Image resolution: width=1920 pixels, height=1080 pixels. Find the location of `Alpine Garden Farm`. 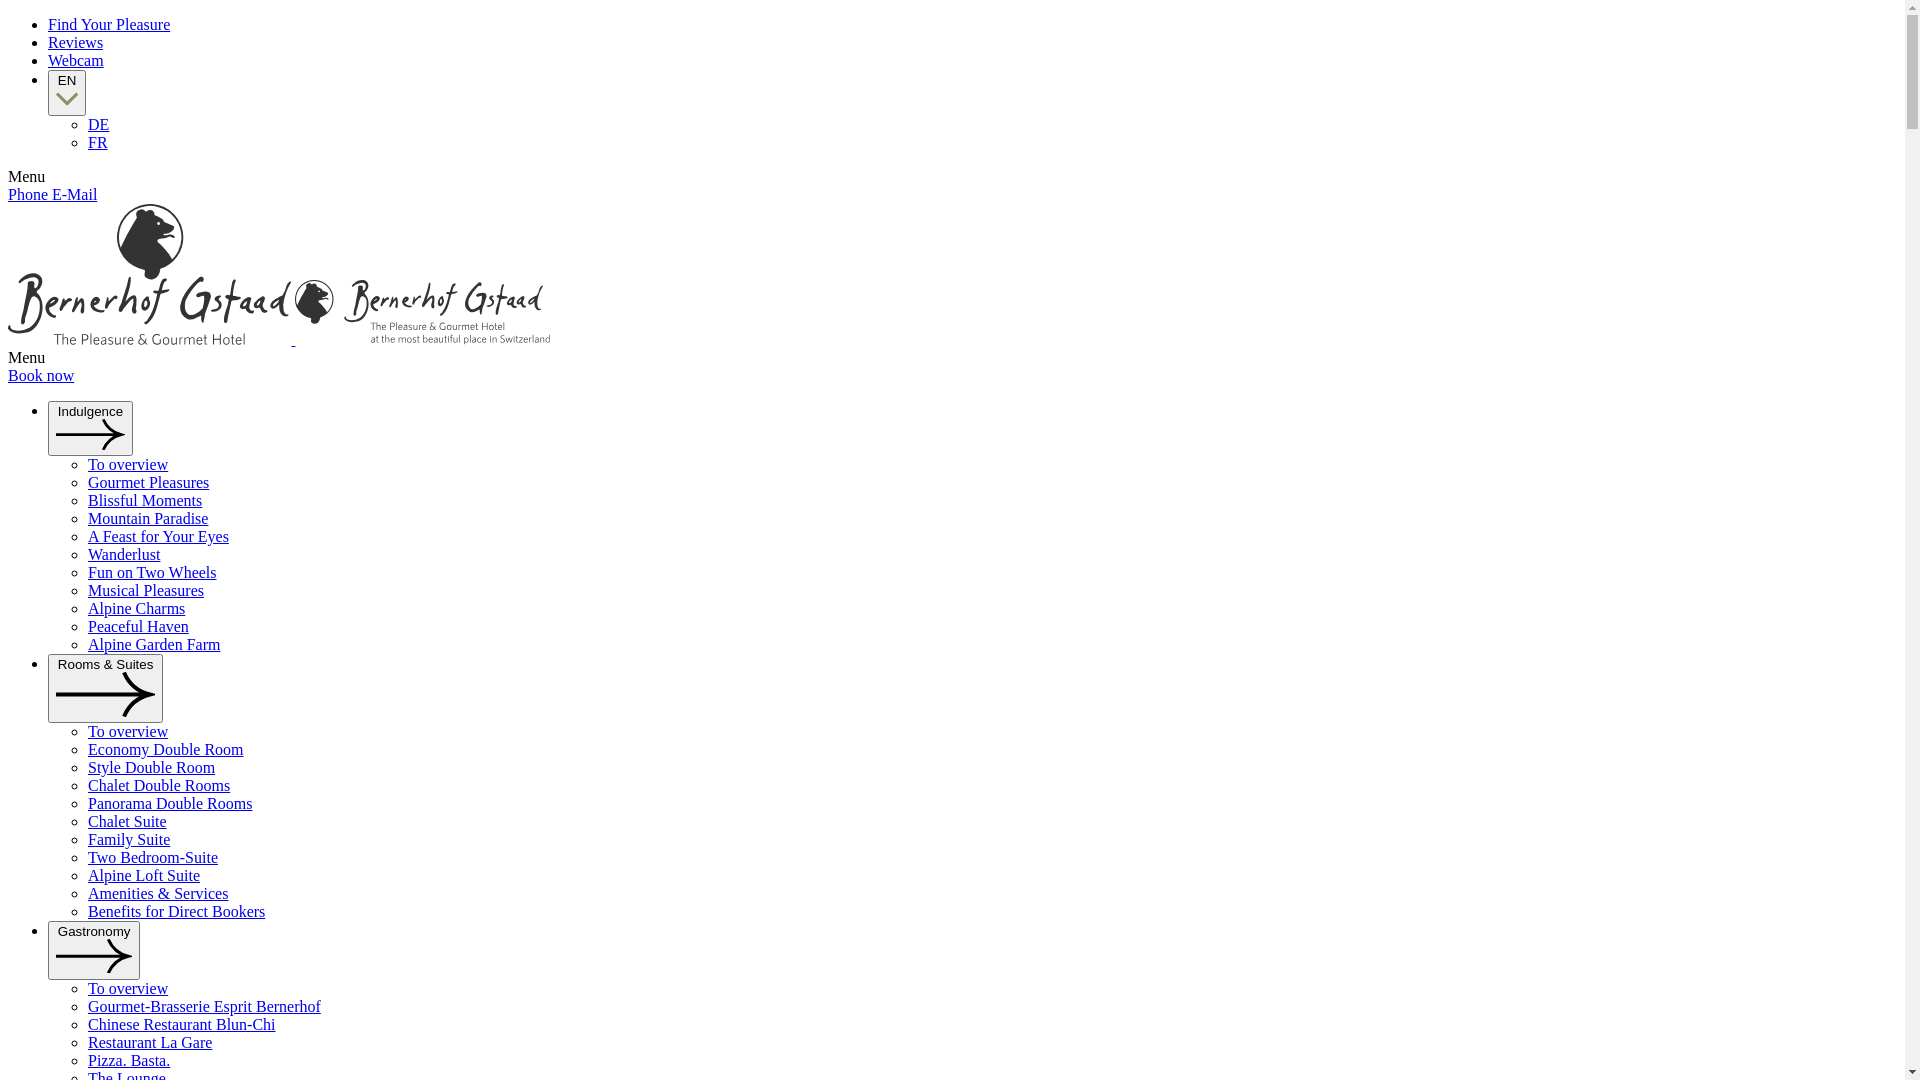

Alpine Garden Farm is located at coordinates (154, 644).